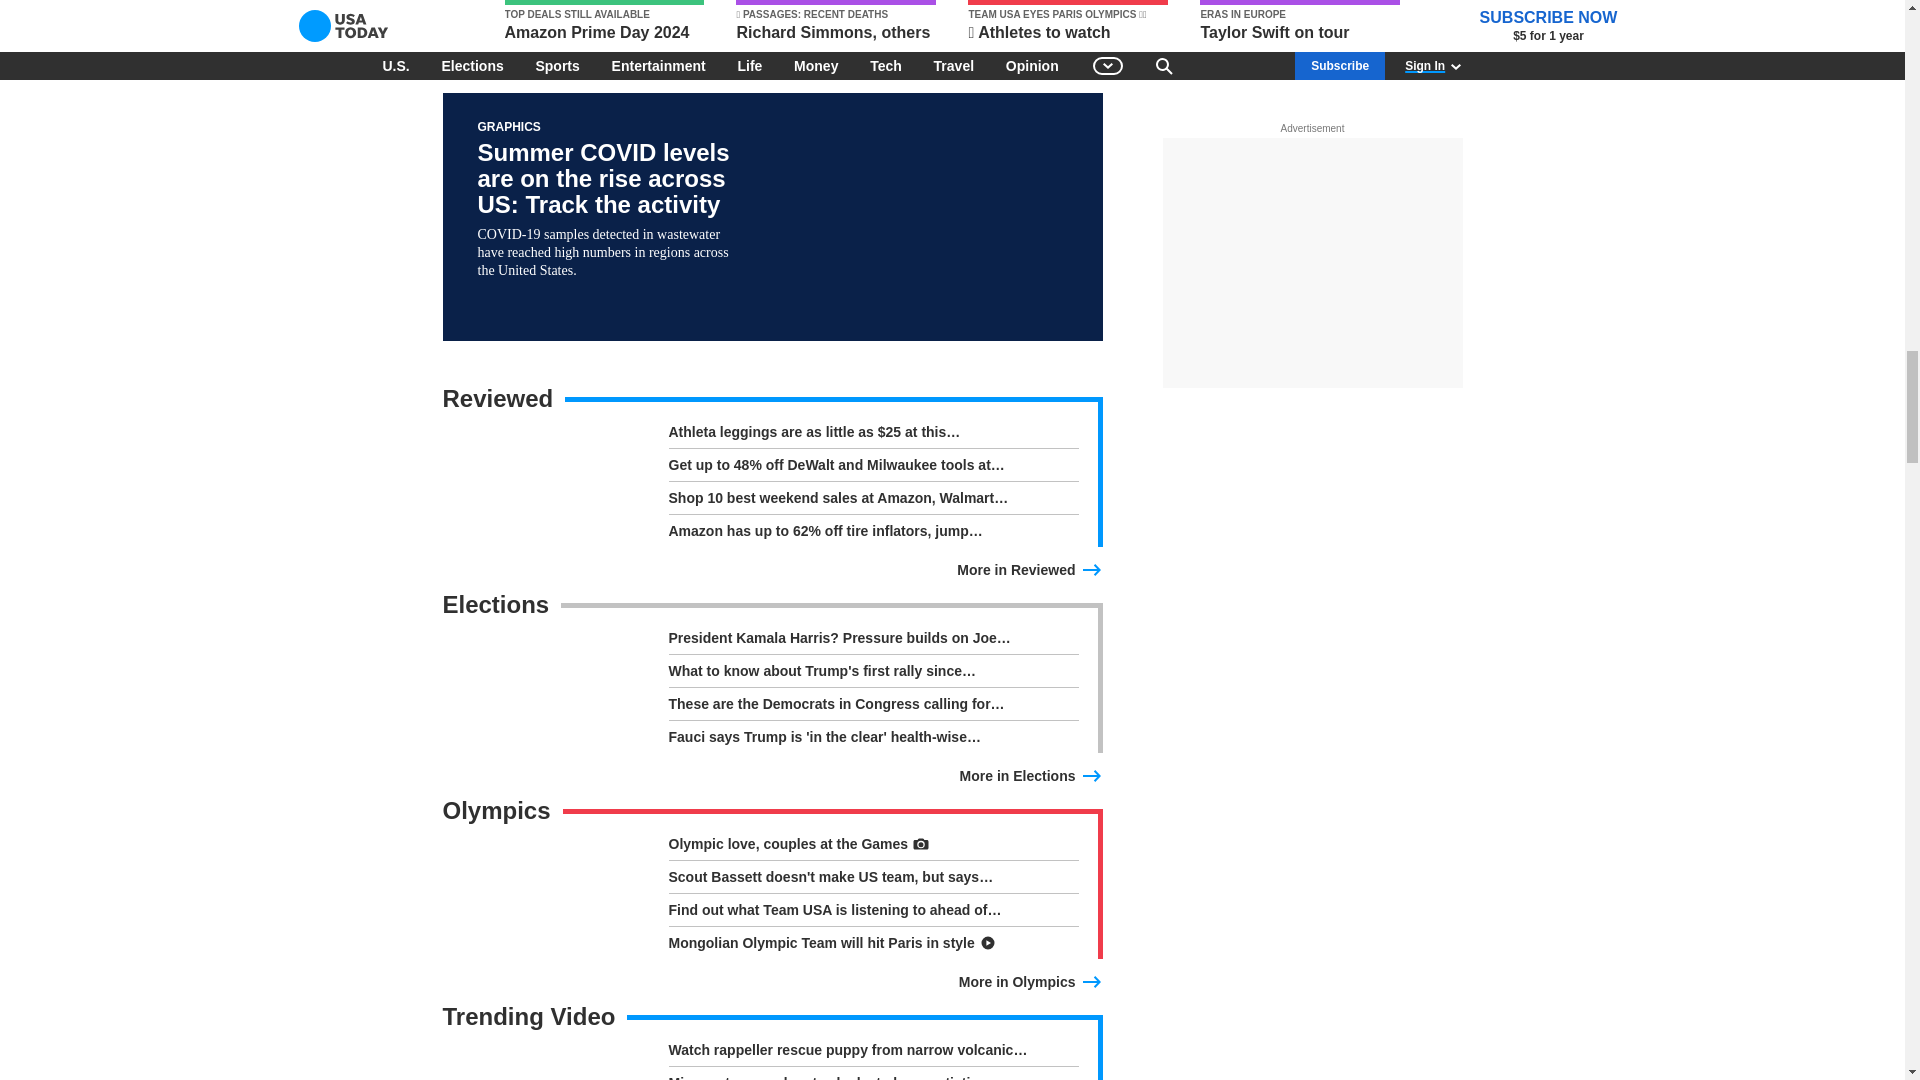 The height and width of the screenshot is (1080, 1920). Describe the element at coordinates (872, 502) in the screenshot. I see `Shop 10 best weekend sales at Amazon, Walmart, Athleta` at that location.